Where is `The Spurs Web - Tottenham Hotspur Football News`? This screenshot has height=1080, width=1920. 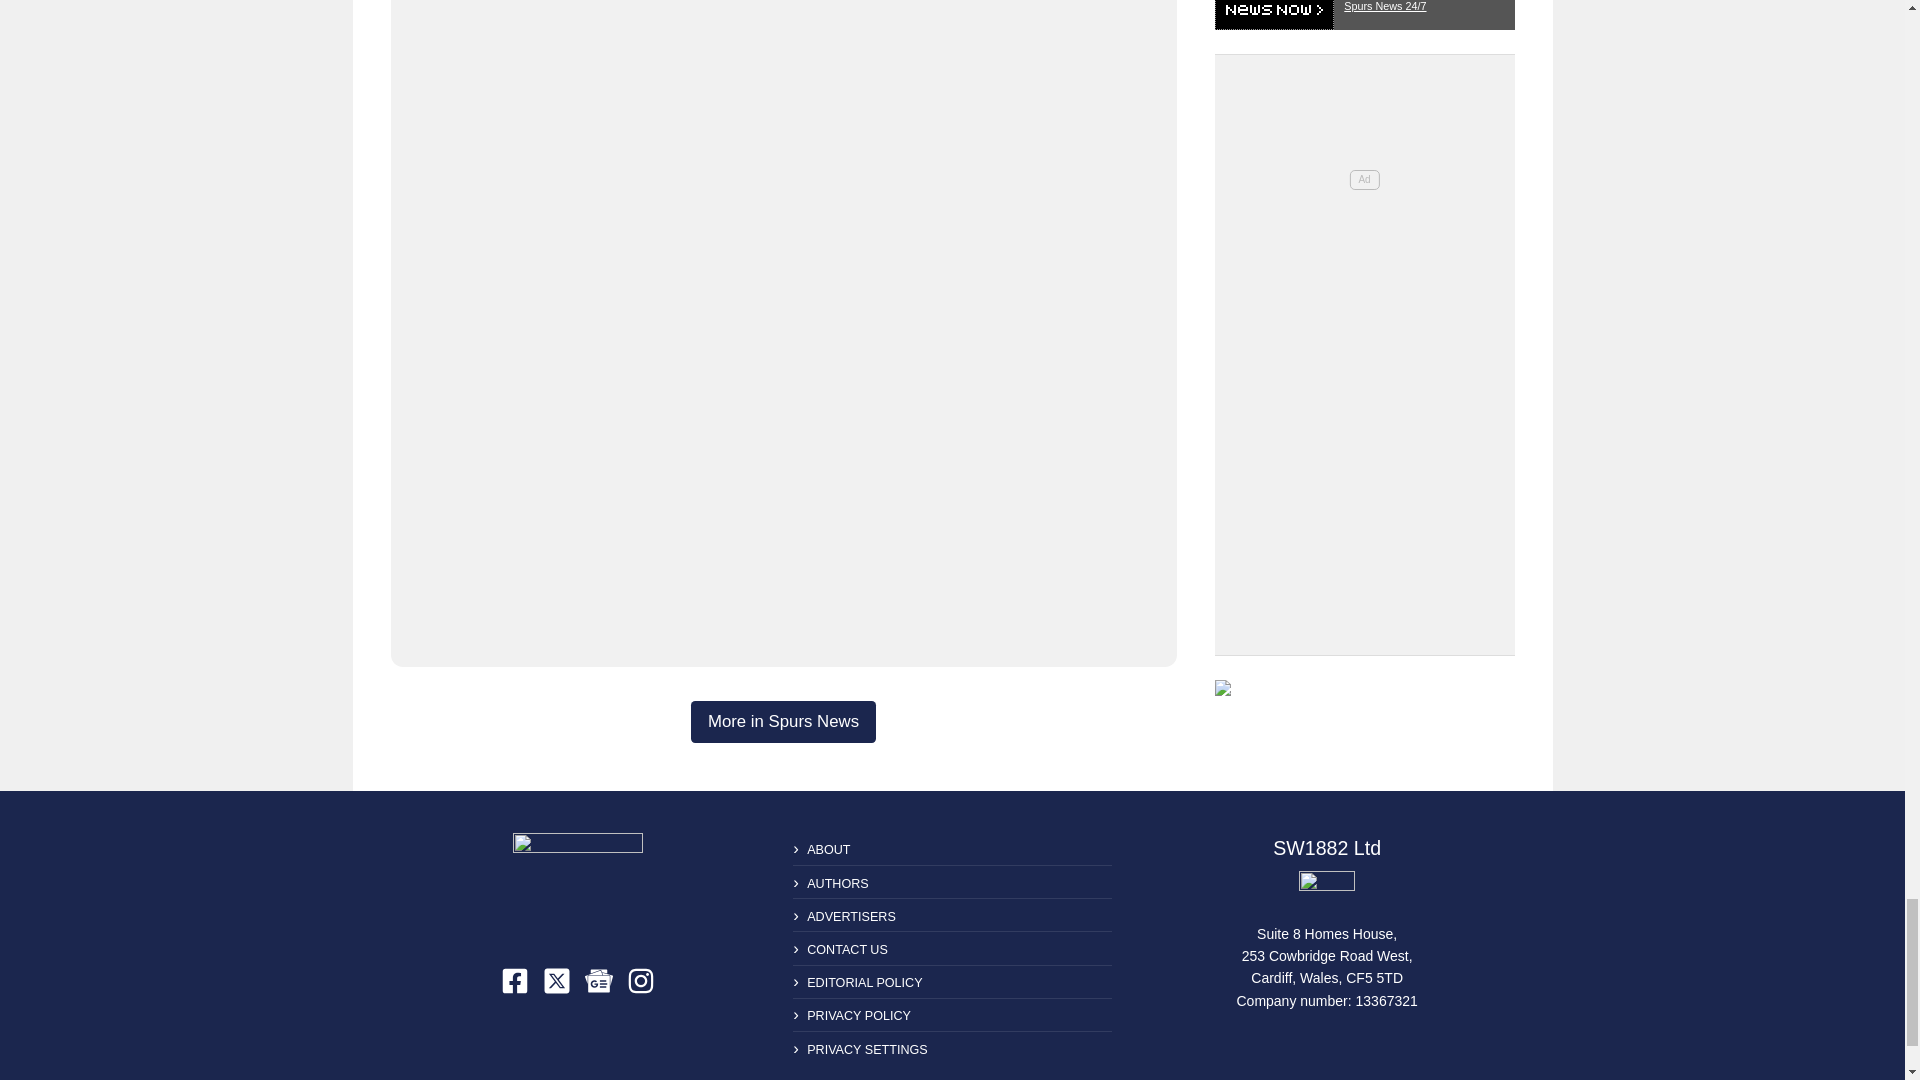
The Spurs Web - Tottenham Hotspur Football News is located at coordinates (578, 884).